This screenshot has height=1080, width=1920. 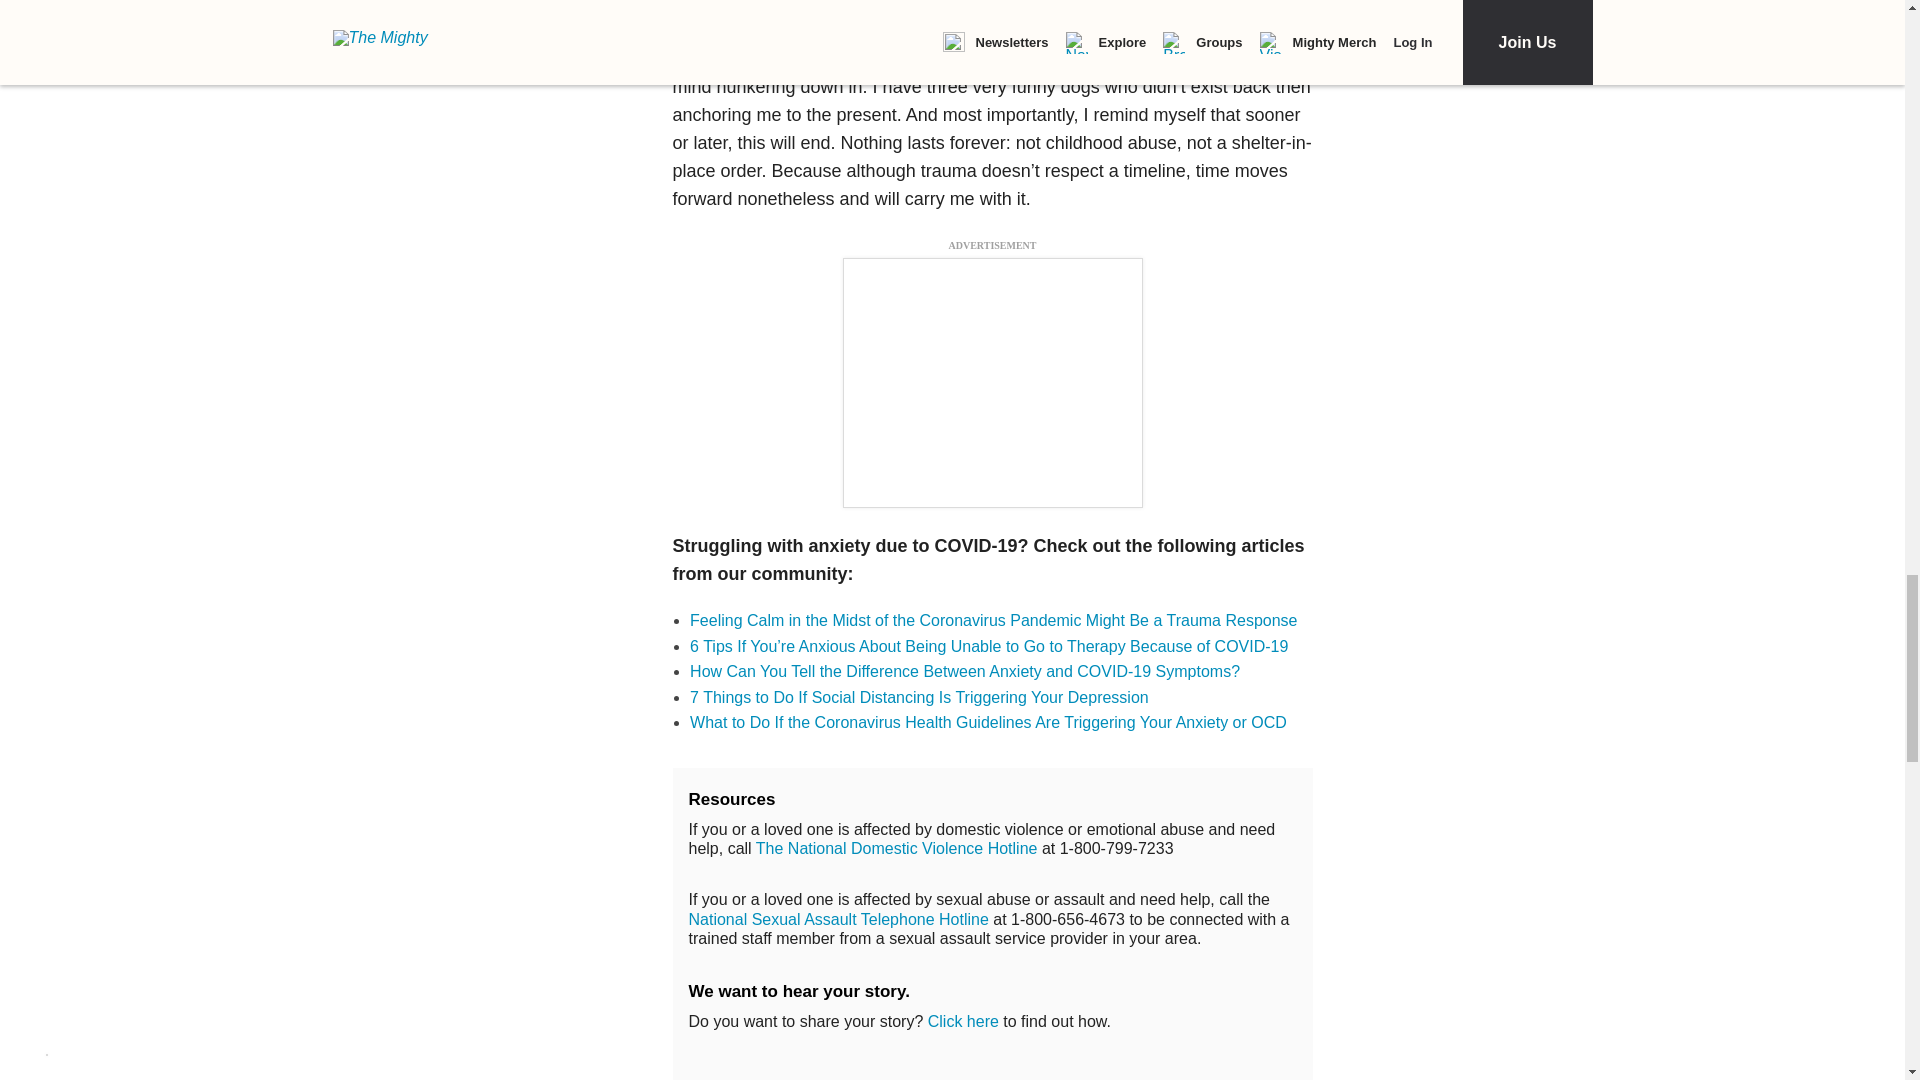 What do you see at coordinates (966, 22) in the screenshot?
I see `stop the thoughts before they spiral` at bounding box center [966, 22].